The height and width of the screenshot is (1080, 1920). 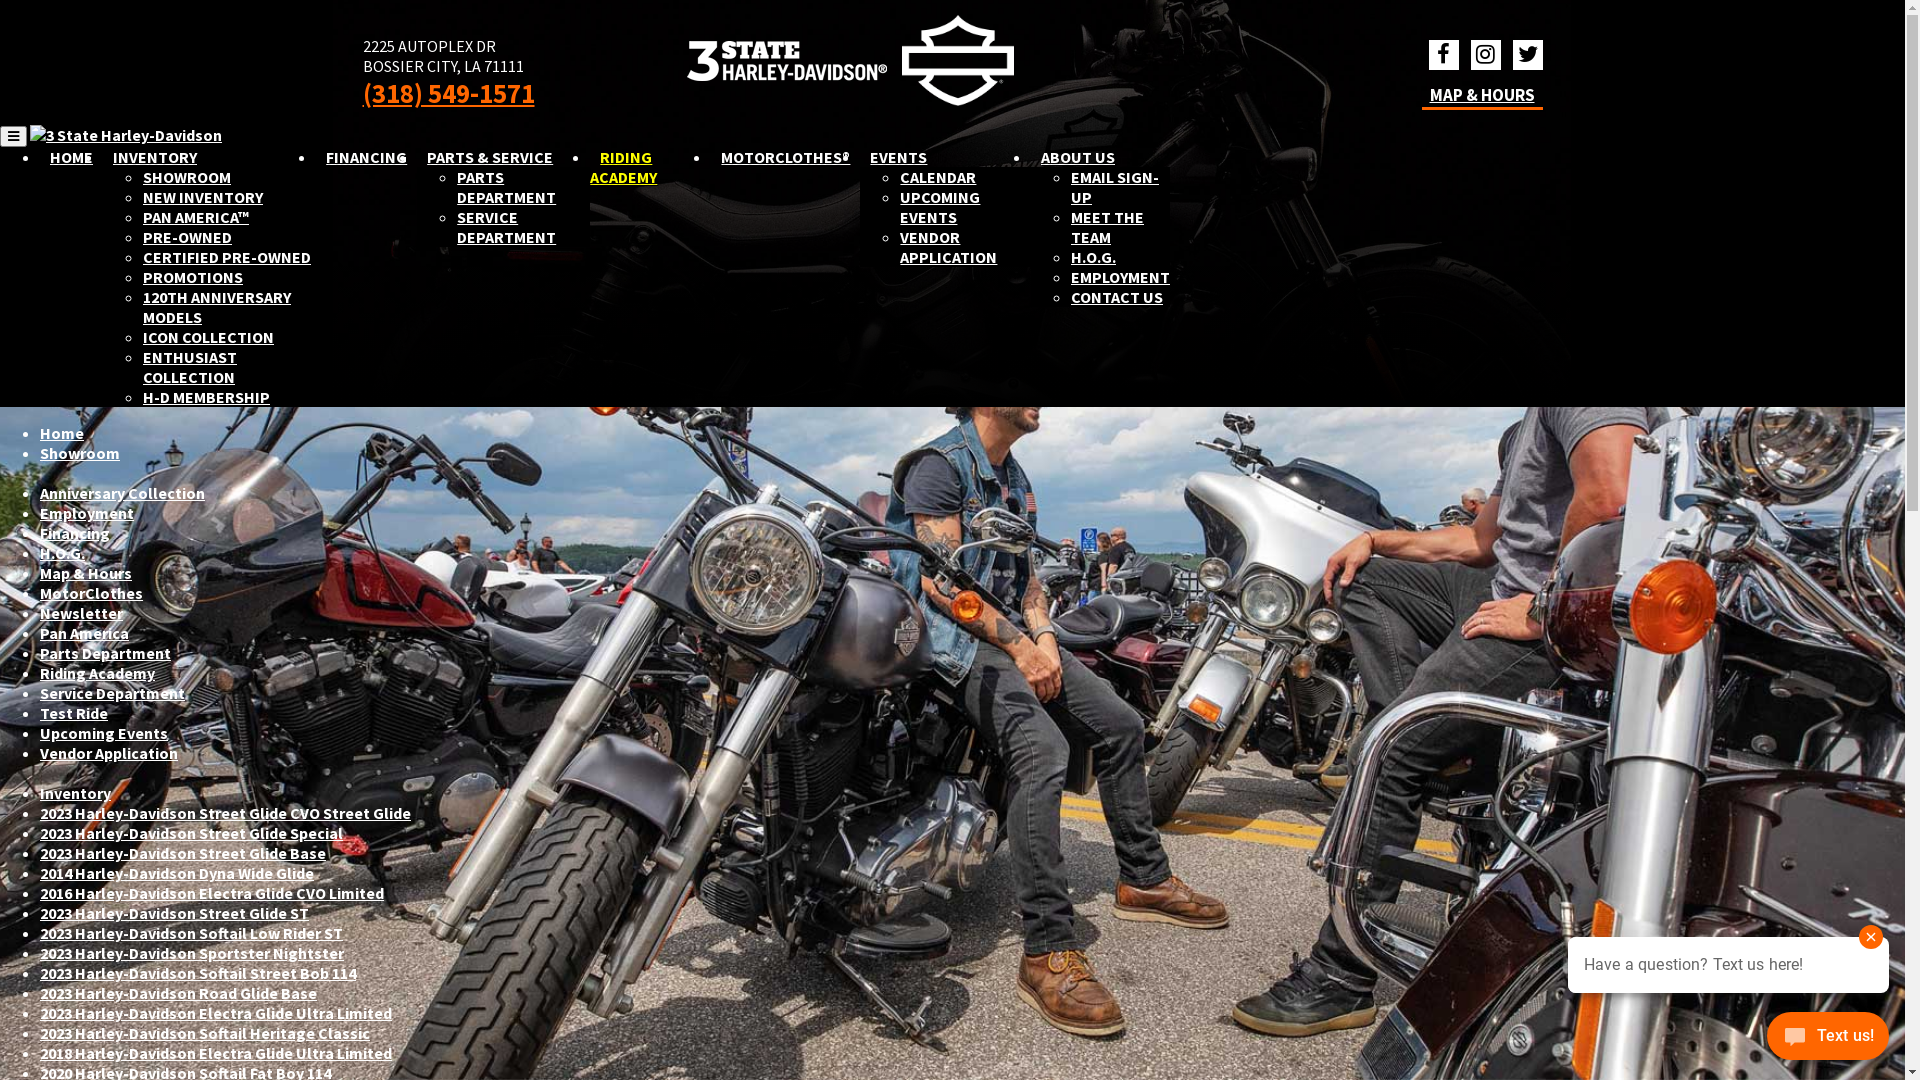 What do you see at coordinates (1120, 277) in the screenshot?
I see `EMPLOYMENT` at bounding box center [1120, 277].